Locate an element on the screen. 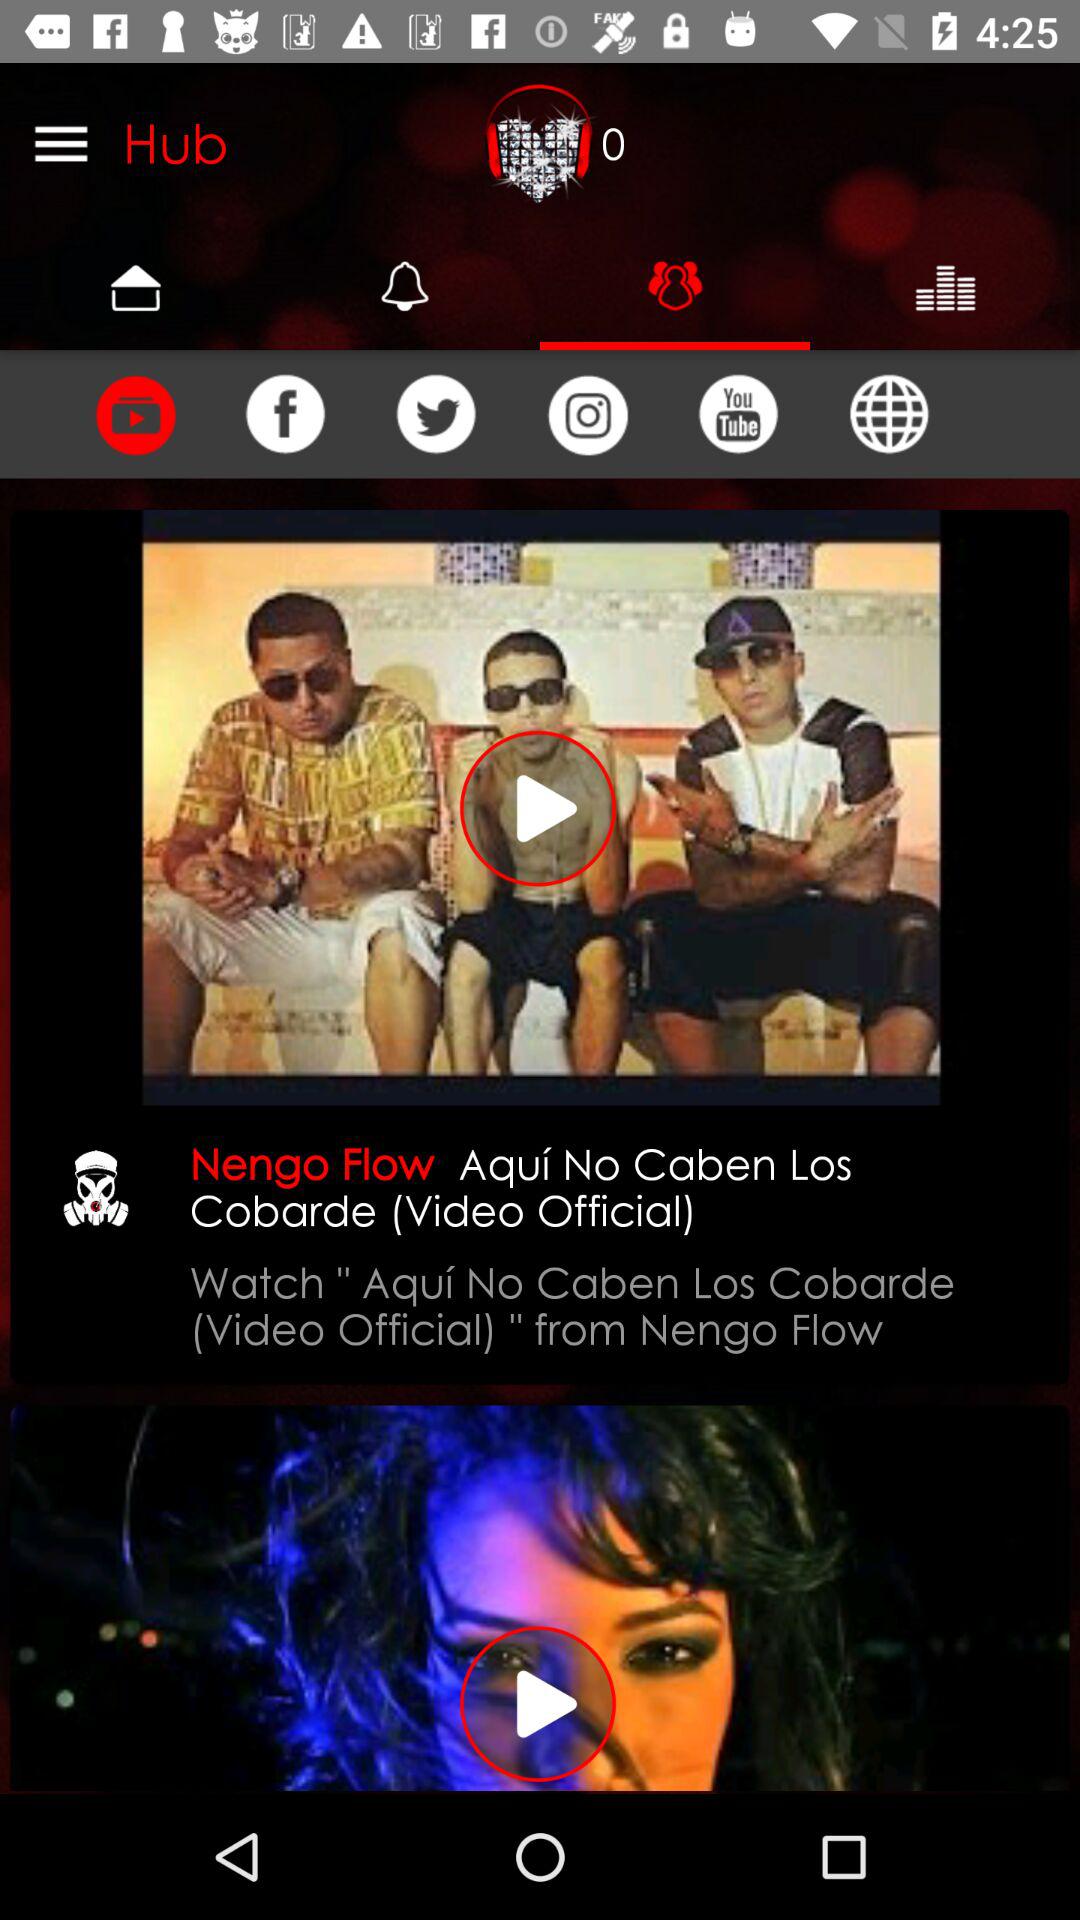 Image resolution: width=1080 pixels, height=1920 pixels. te gustara bailar is located at coordinates (134, 414).